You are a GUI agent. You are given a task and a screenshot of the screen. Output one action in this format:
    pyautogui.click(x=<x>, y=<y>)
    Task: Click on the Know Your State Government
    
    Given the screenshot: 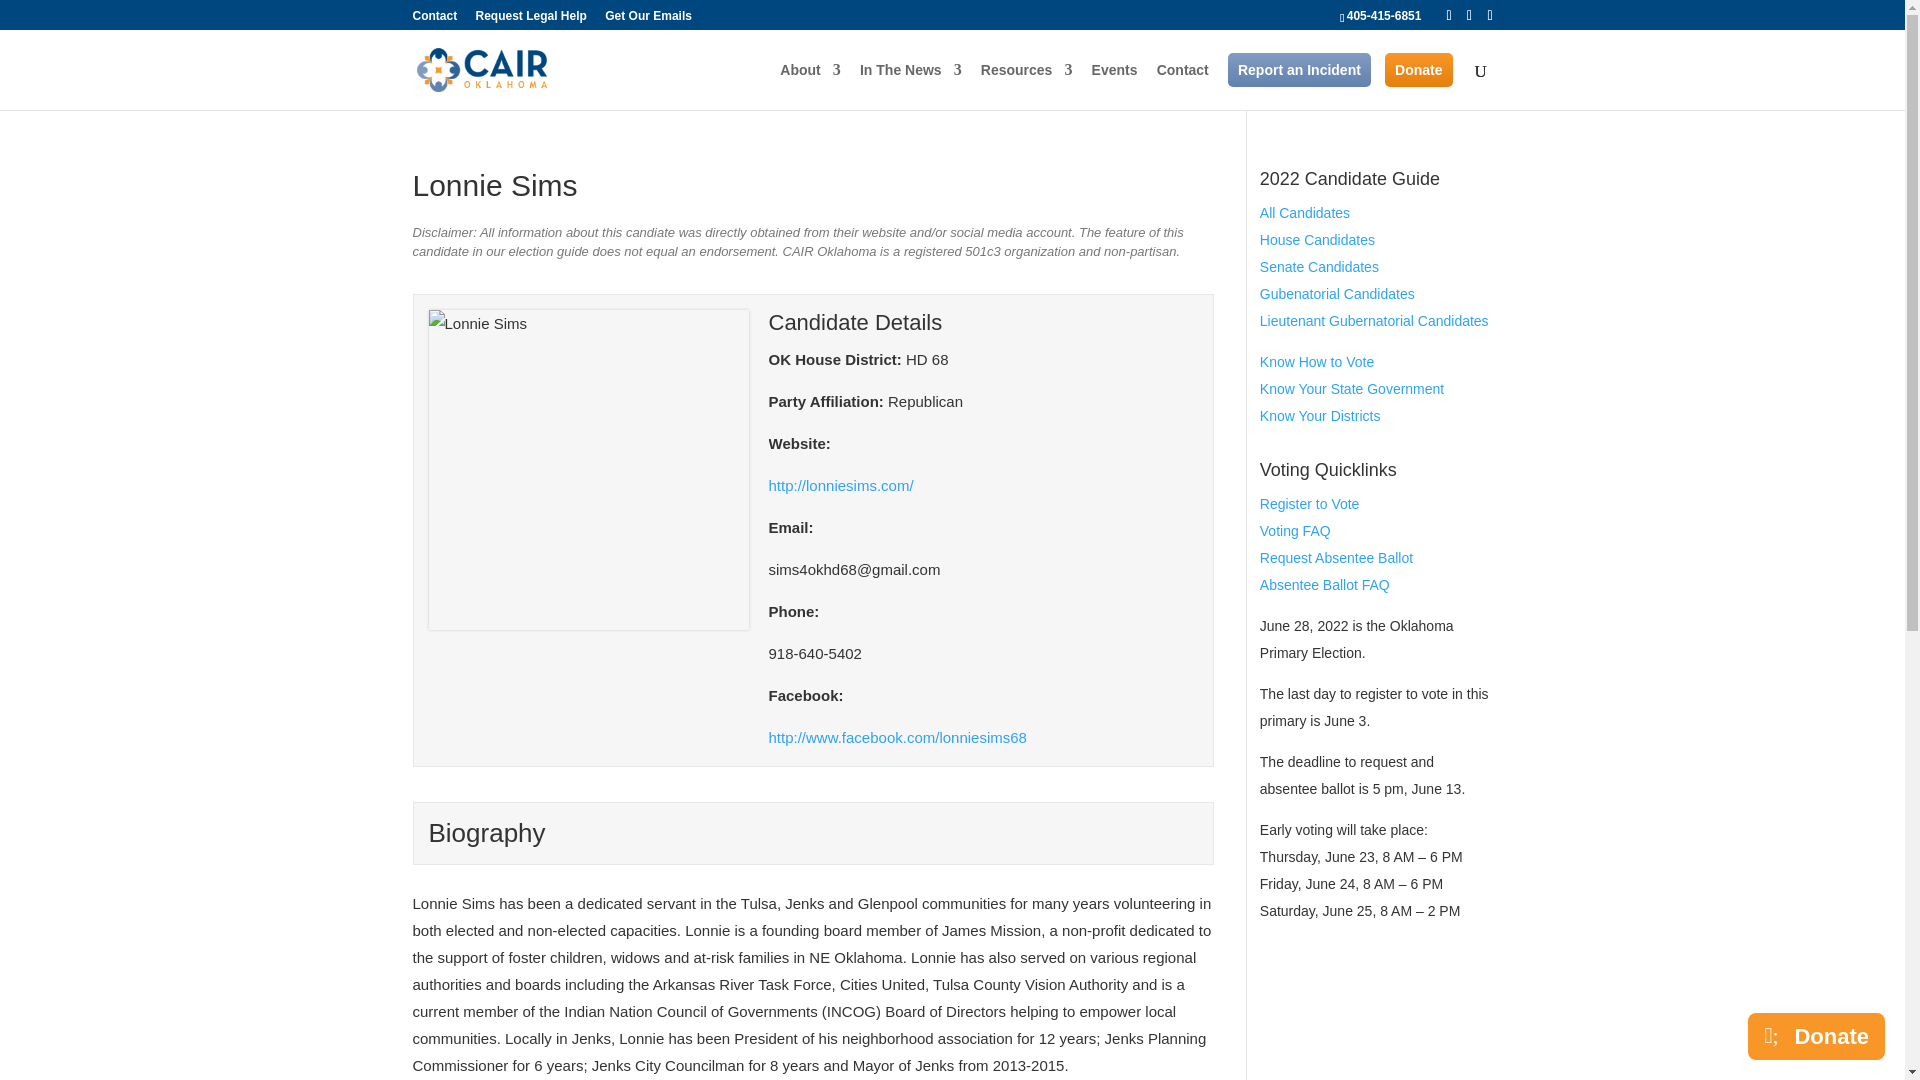 What is the action you would take?
    pyautogui.click(x=1351, y=389)
    